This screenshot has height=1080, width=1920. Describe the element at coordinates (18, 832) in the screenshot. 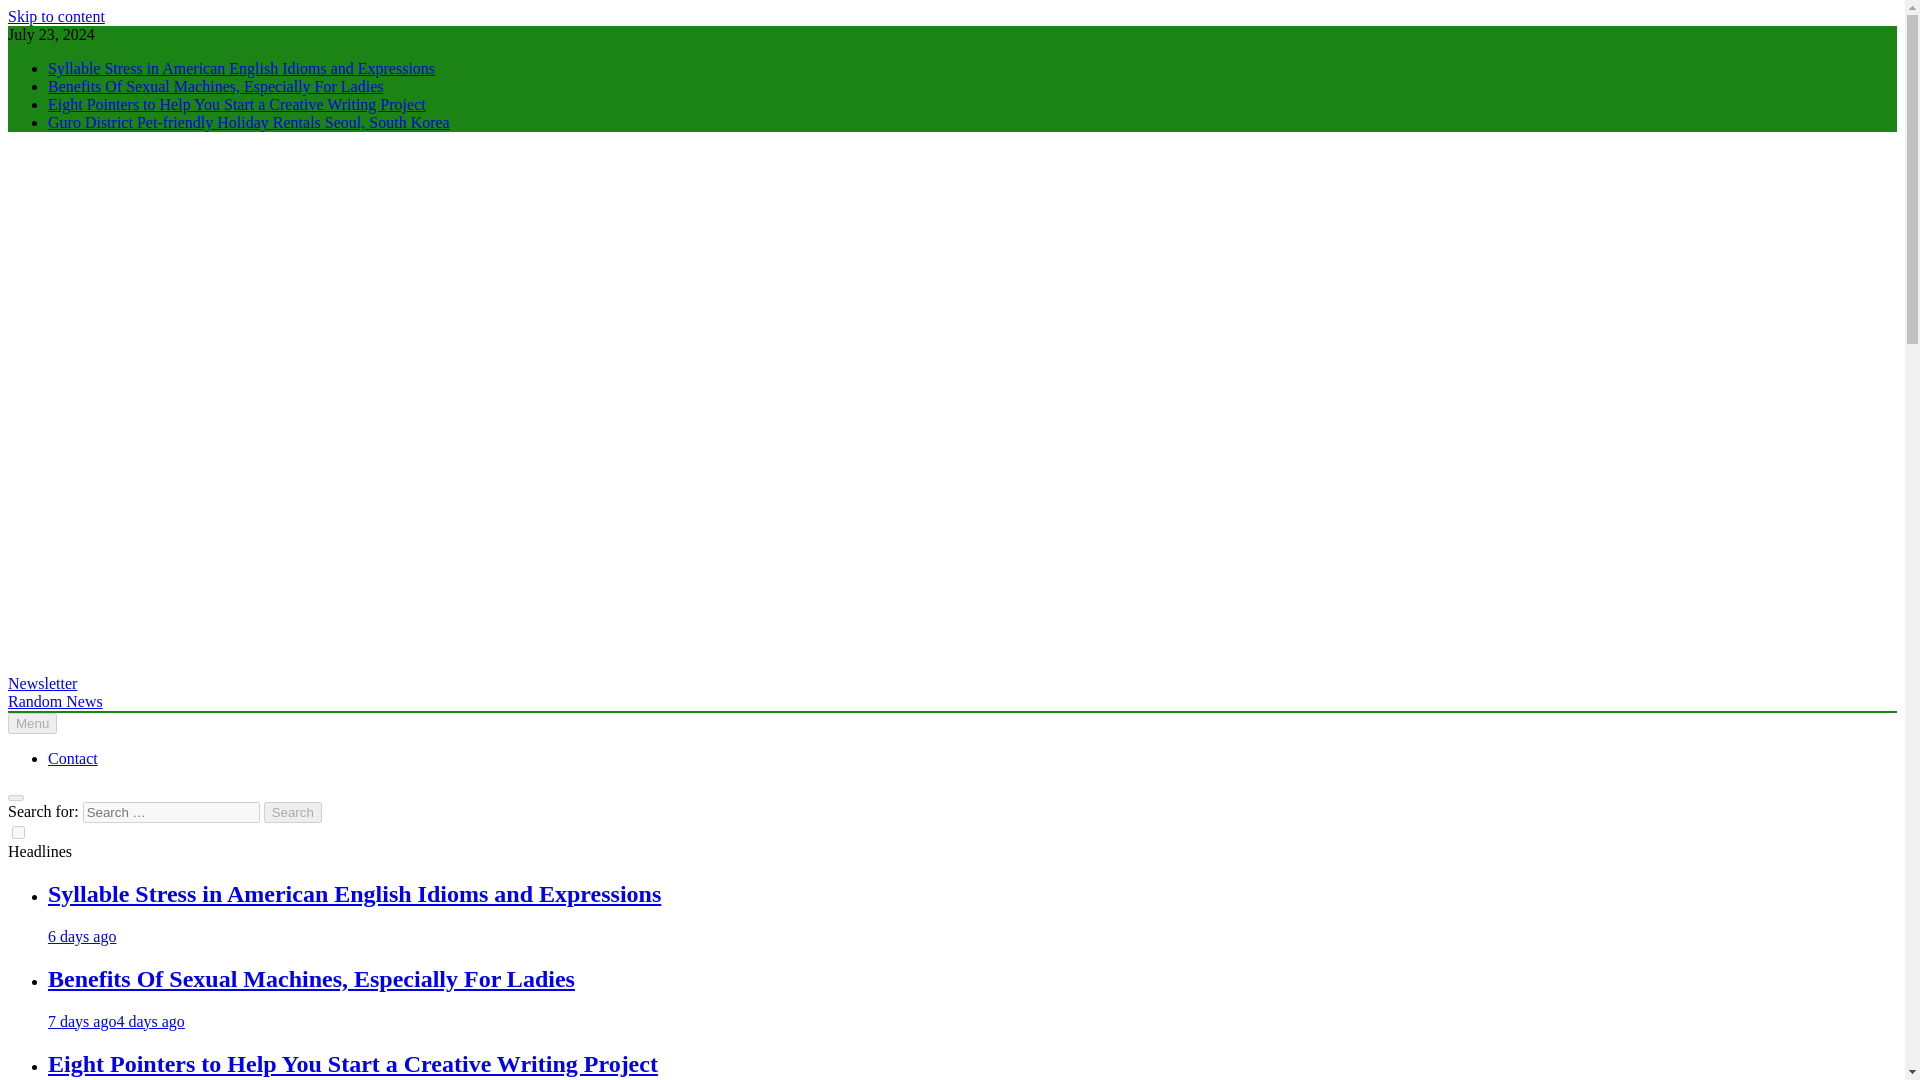

I see `on` at that location.